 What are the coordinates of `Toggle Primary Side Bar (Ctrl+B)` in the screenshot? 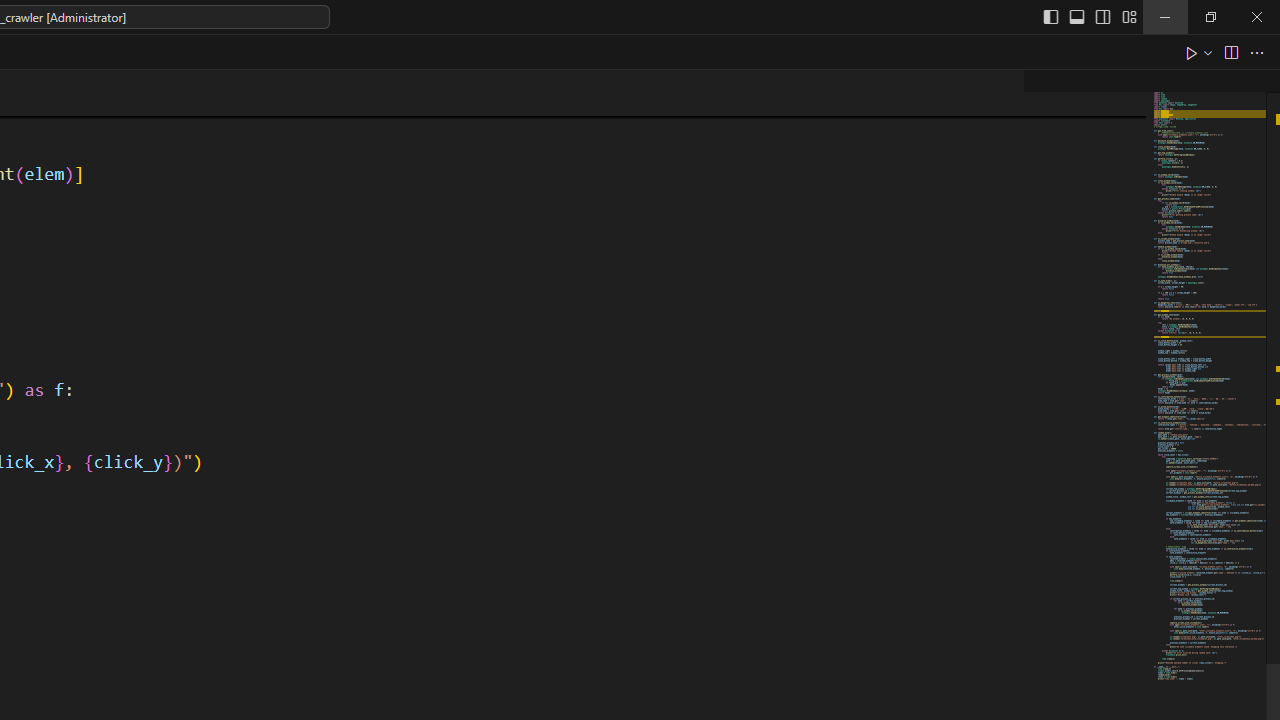 It's located at (1050, 16).